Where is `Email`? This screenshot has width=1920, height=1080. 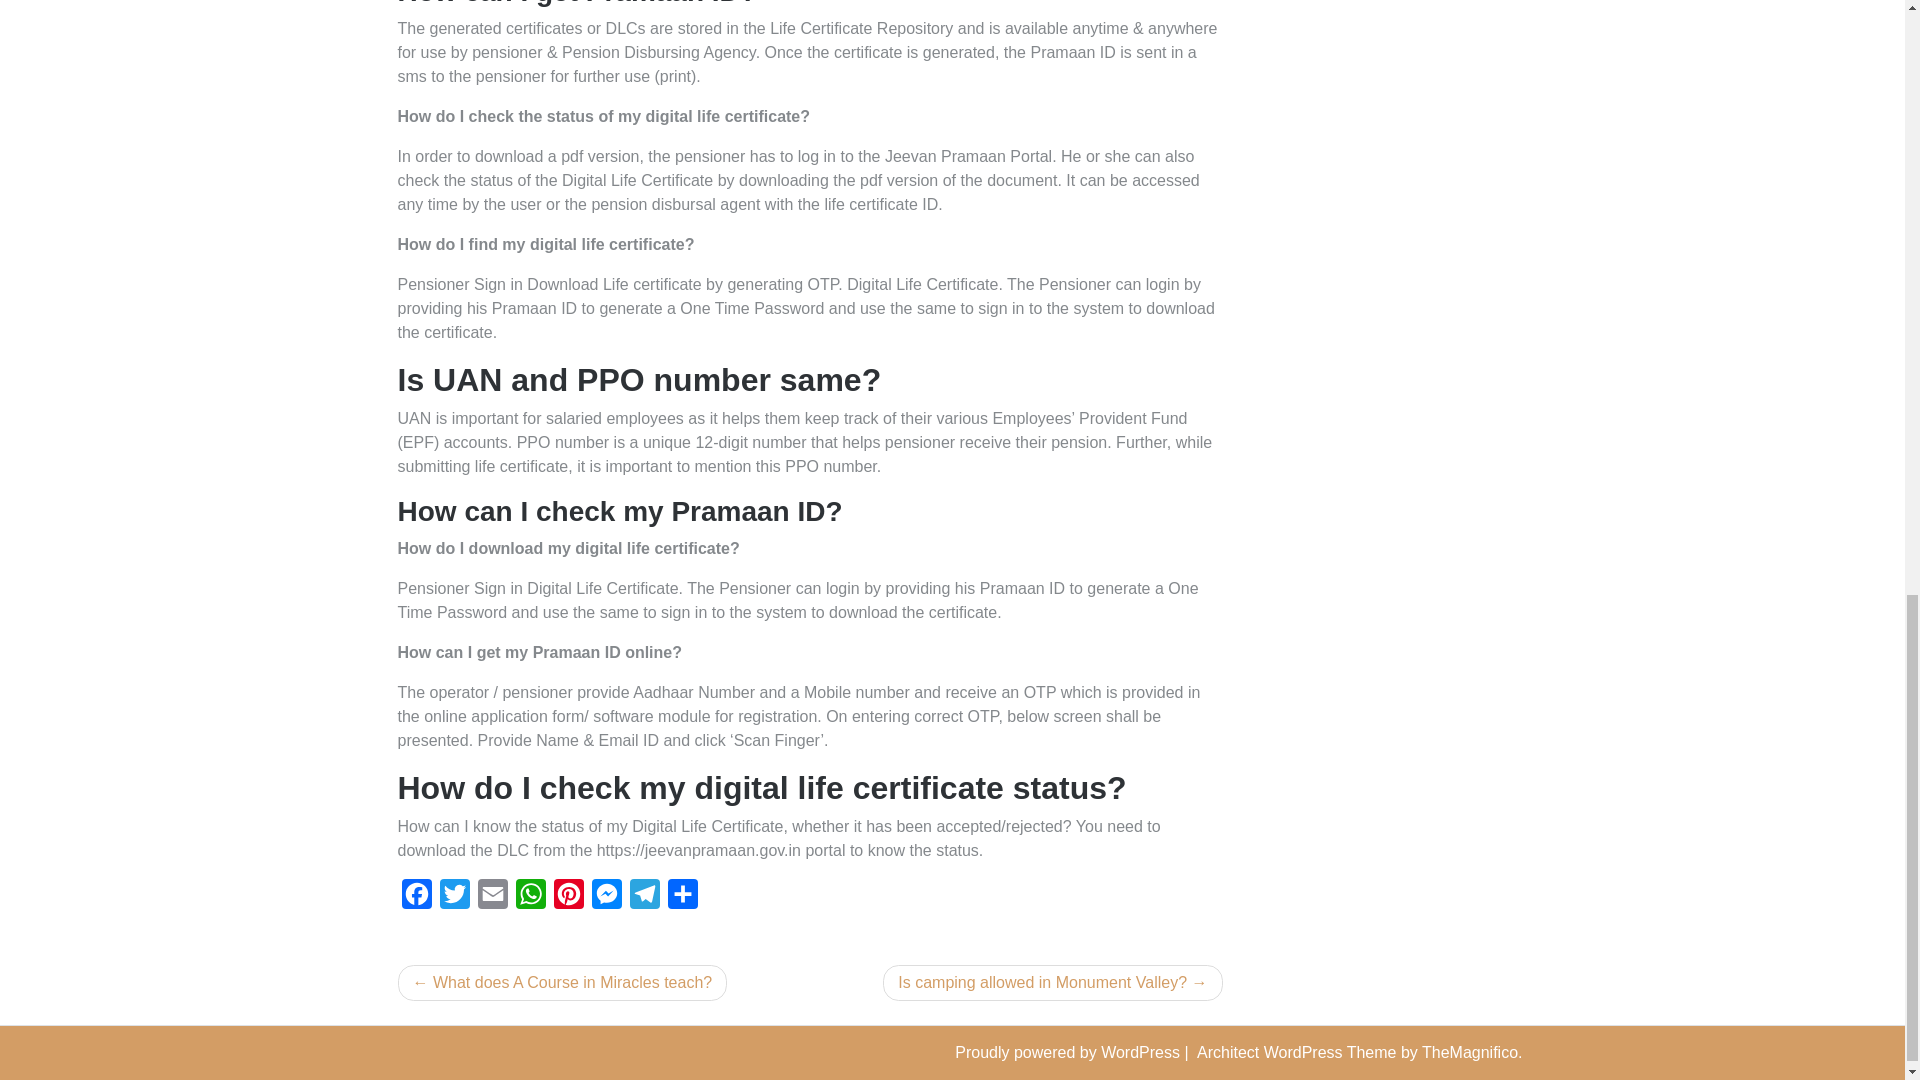
Email is located at coordinates (493, 899).